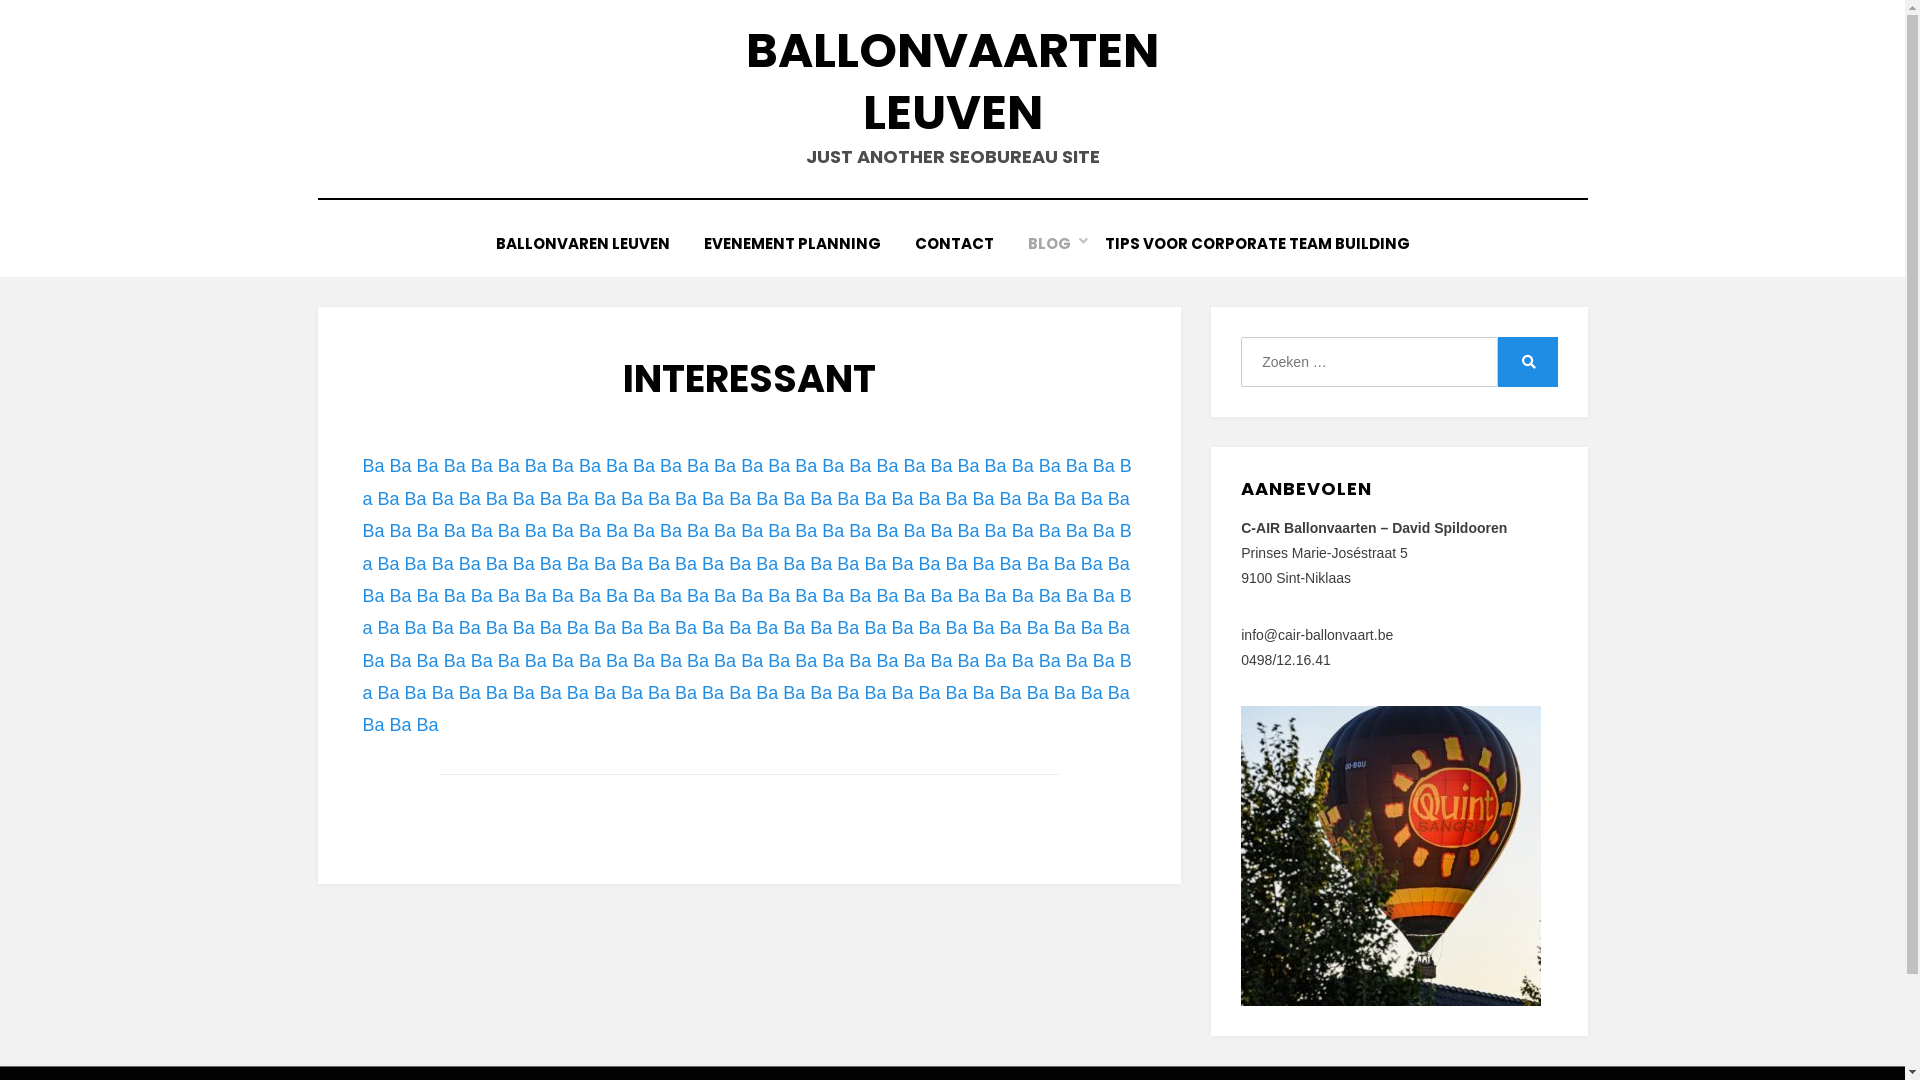 The width and height of the screenshot is (1920, 1080). Describe the element at coordinates (968, 661) in the screenshot. I see `Ba` at that location.